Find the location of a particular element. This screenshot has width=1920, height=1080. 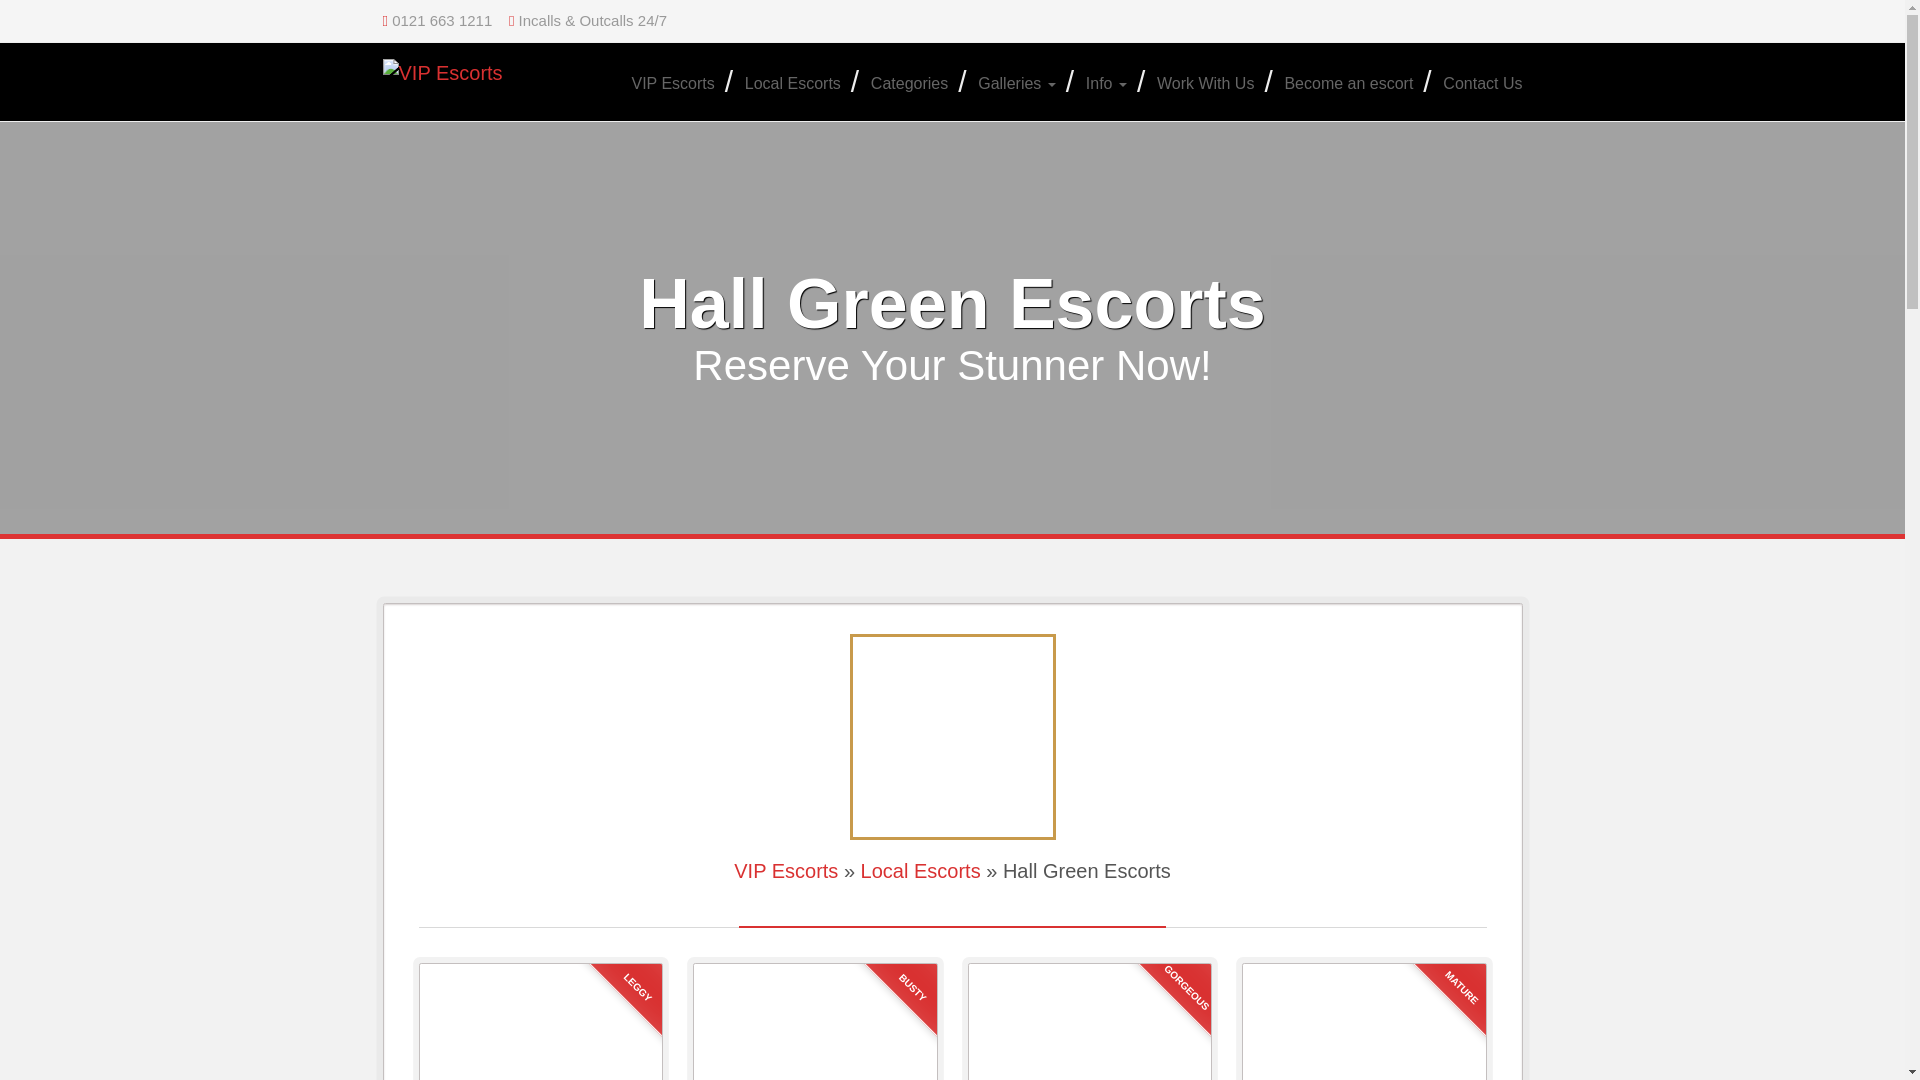

Work With Us is located at coordinates (1206, 84).